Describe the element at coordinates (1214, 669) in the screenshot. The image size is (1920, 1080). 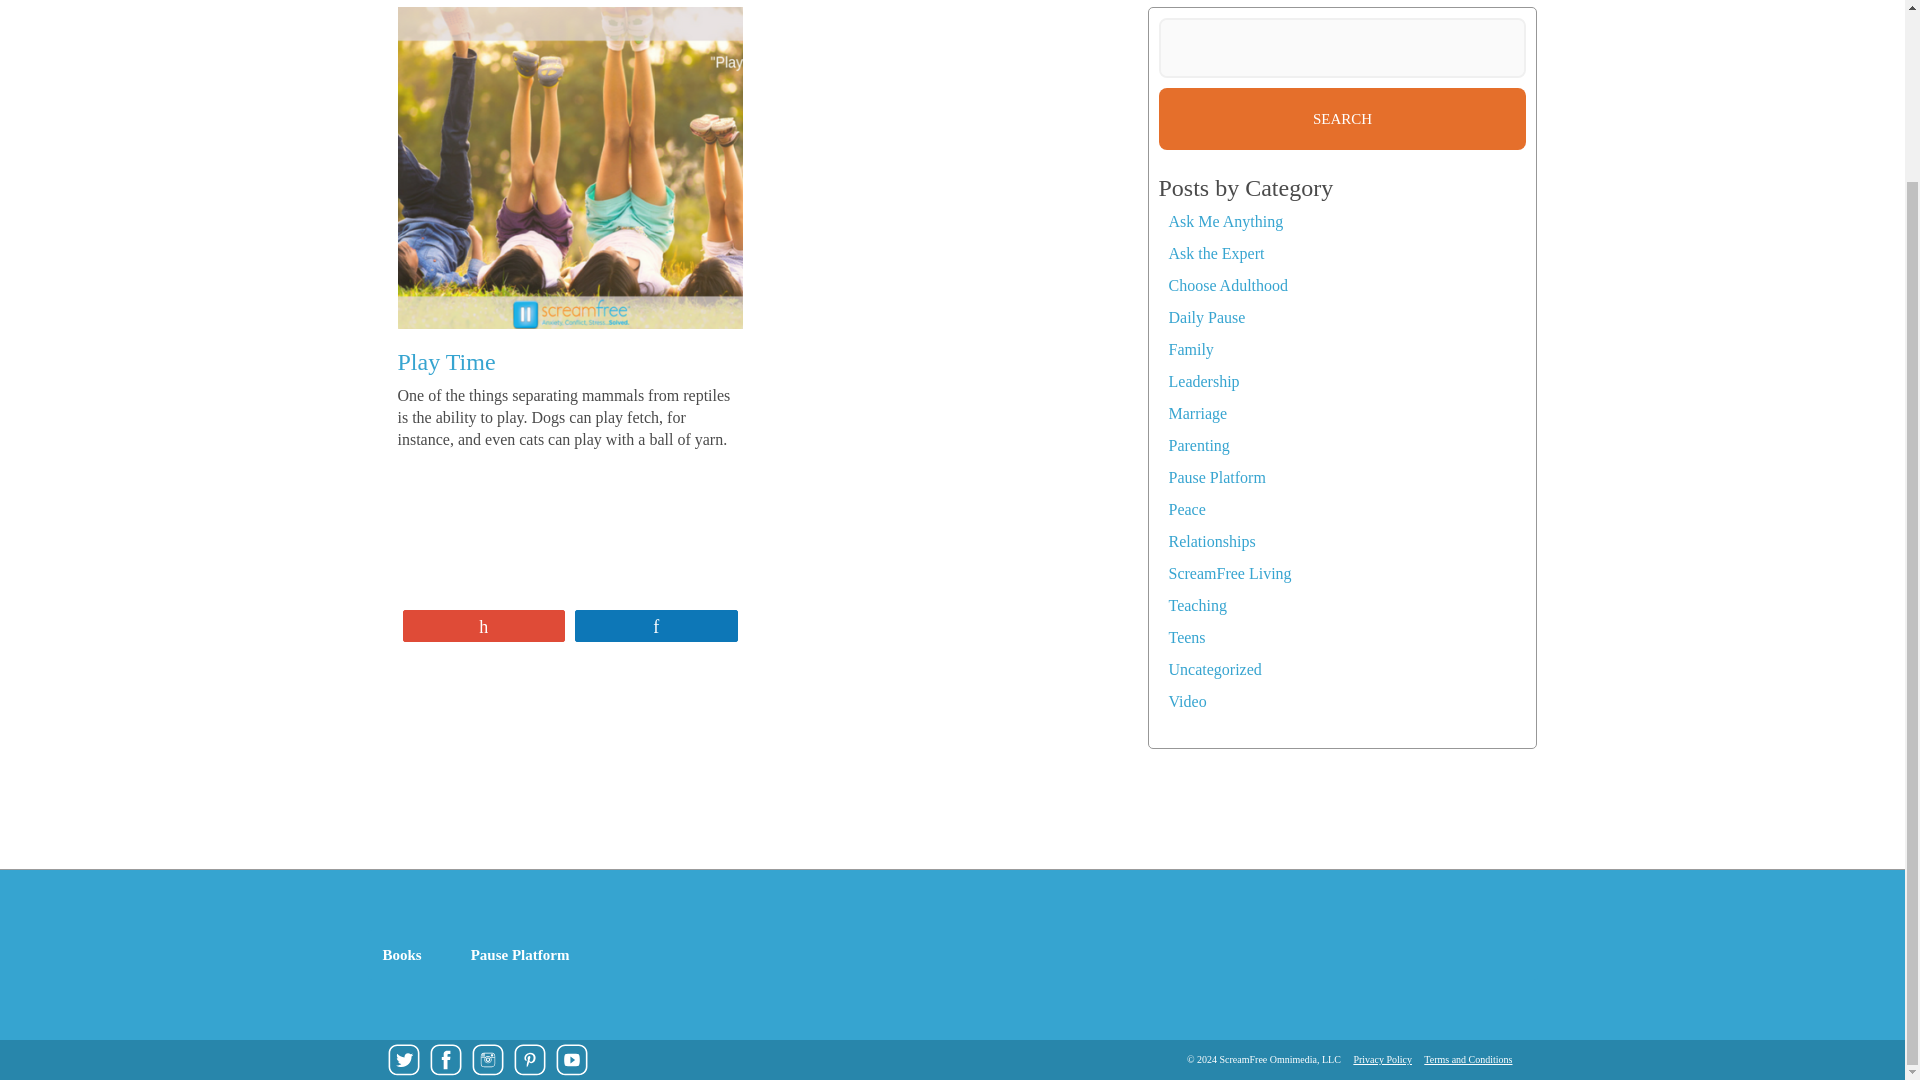
I see `Uncategorized` at that location.